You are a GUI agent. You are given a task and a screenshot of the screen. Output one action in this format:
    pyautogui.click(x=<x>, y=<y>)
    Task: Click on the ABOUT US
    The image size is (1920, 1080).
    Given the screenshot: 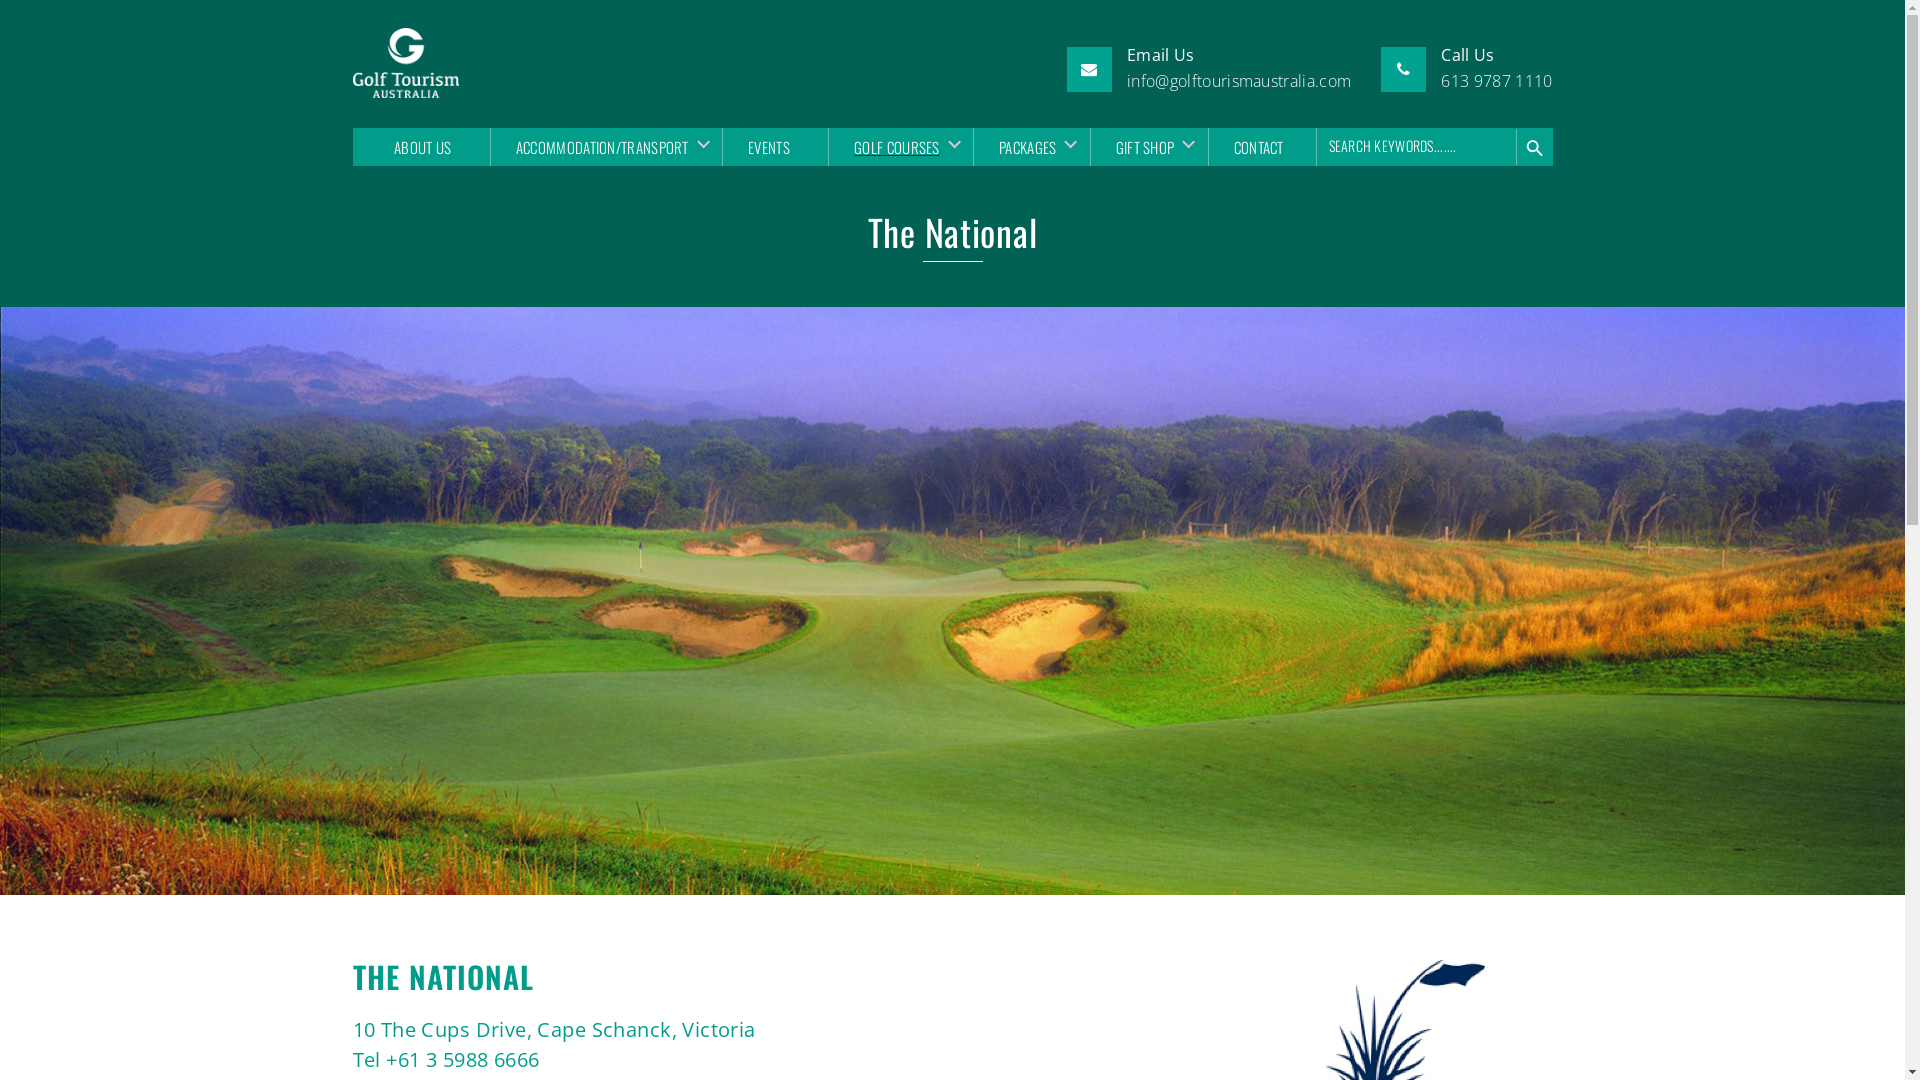 What is the action you would take?
    pyautogui.click(x=422, y=147)
    